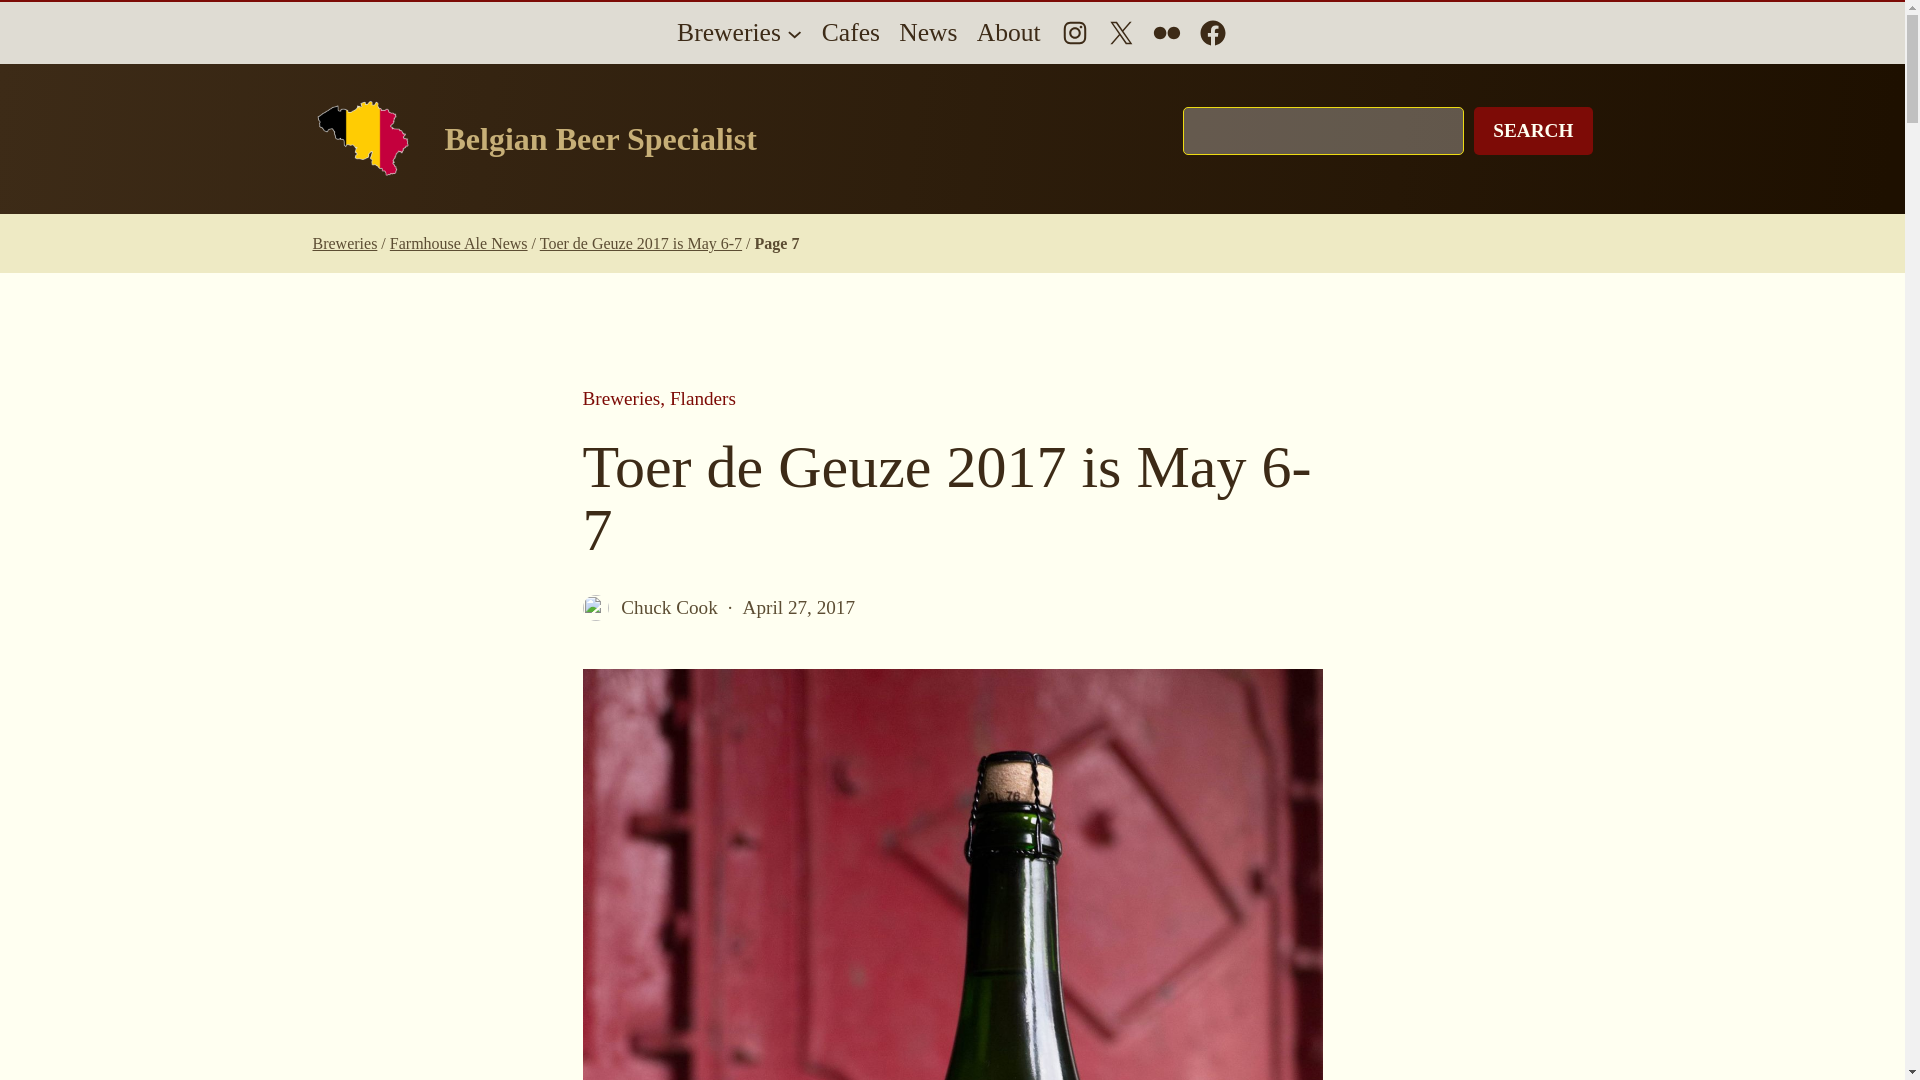 Image resolution: width=1920 pixels, height=1080 pixels. I want to click on Cafes, so click(850, 32).